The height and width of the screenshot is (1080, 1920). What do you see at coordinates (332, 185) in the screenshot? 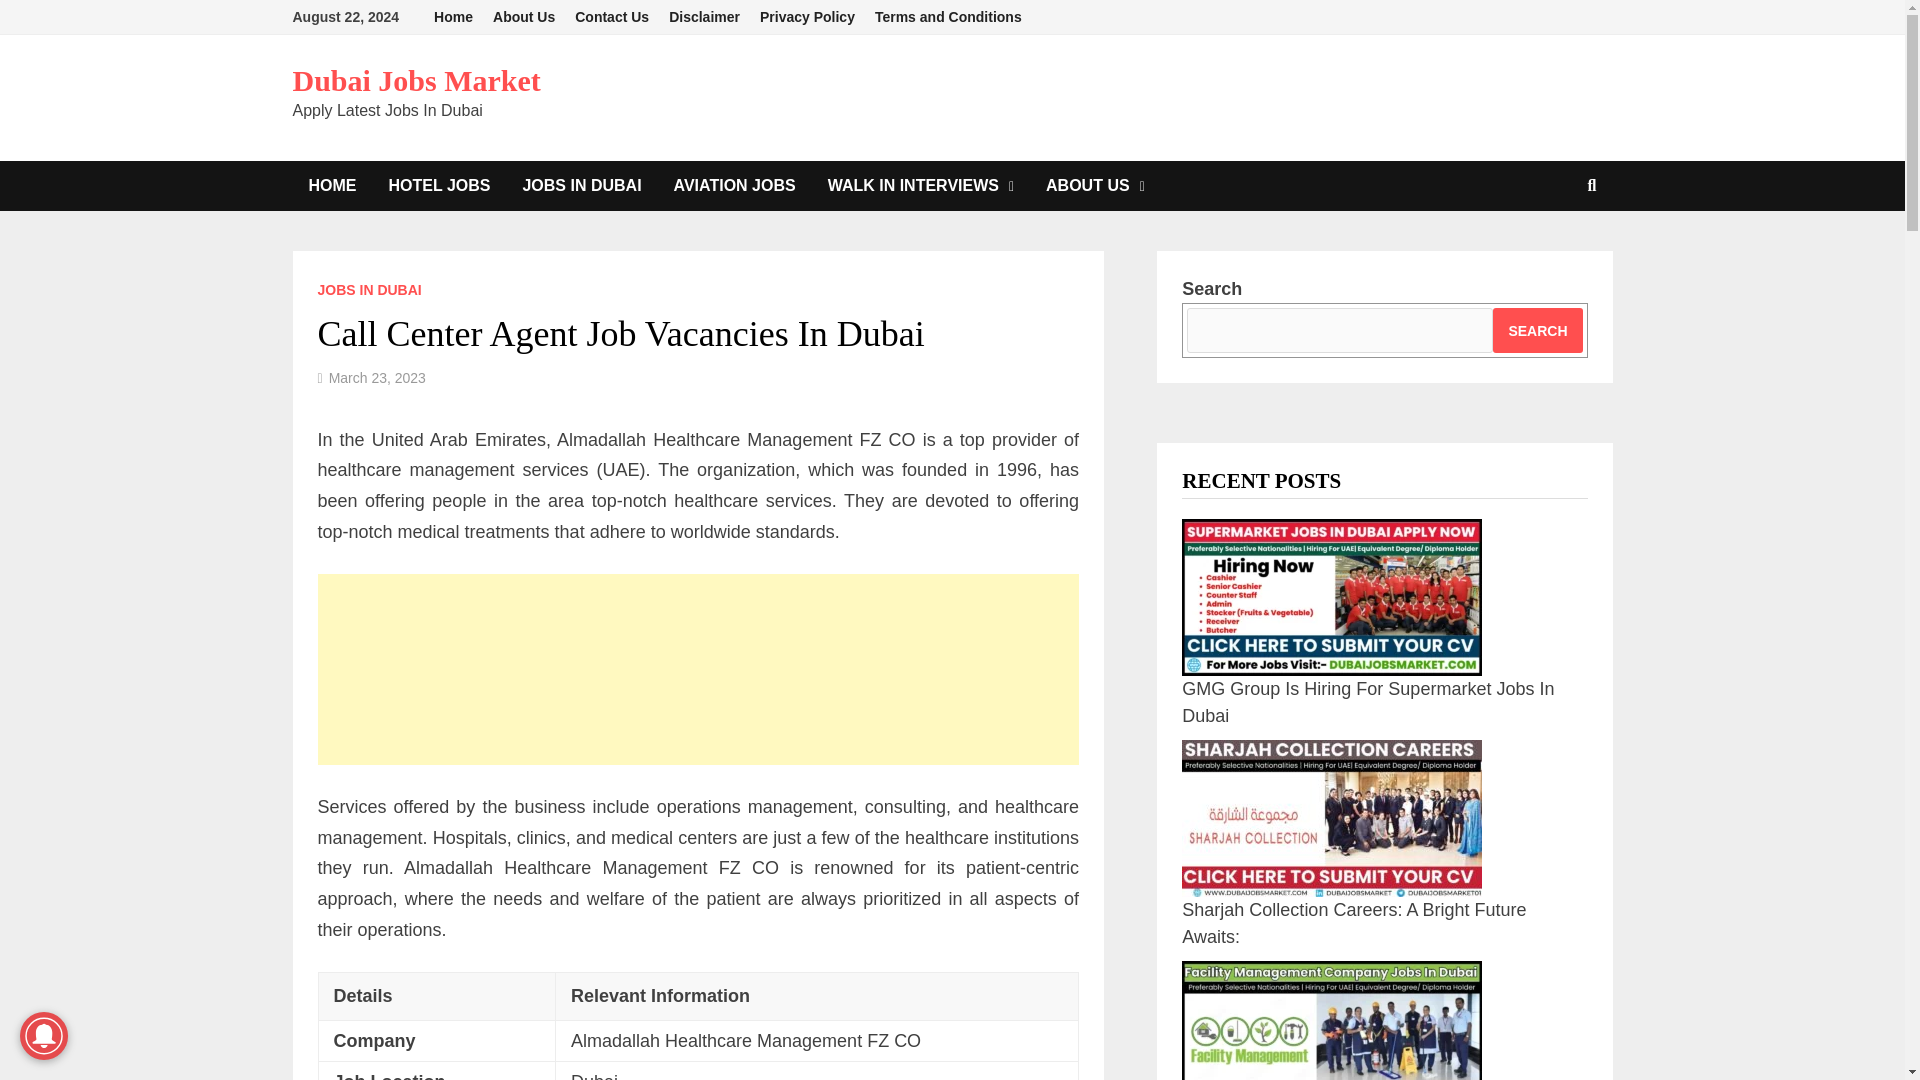
I see `HOME` at bounding box center [332, 185].